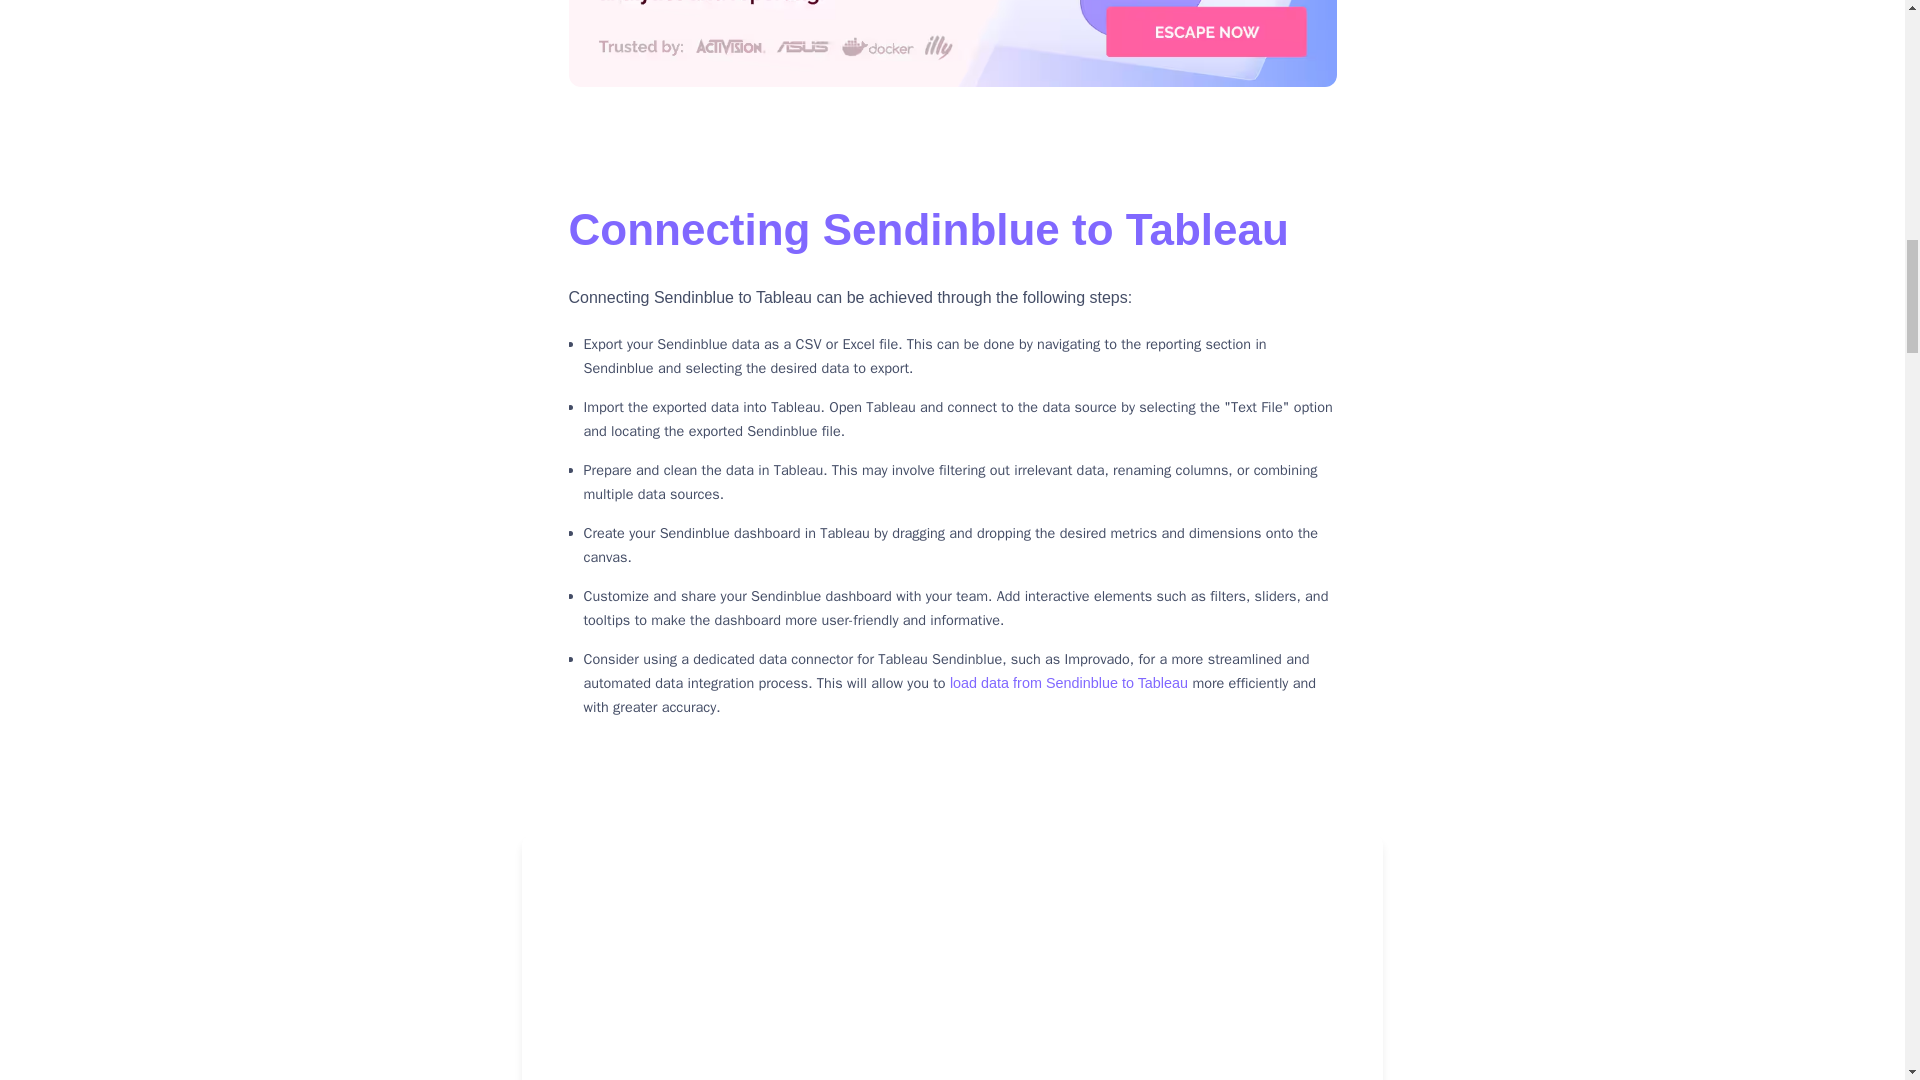 The width and height of the screenshot is (1920, 1080). What do you see at coordinates (1162, 976) in the screenshot?
I see `Form 0` at bounding box center [1162, 976].